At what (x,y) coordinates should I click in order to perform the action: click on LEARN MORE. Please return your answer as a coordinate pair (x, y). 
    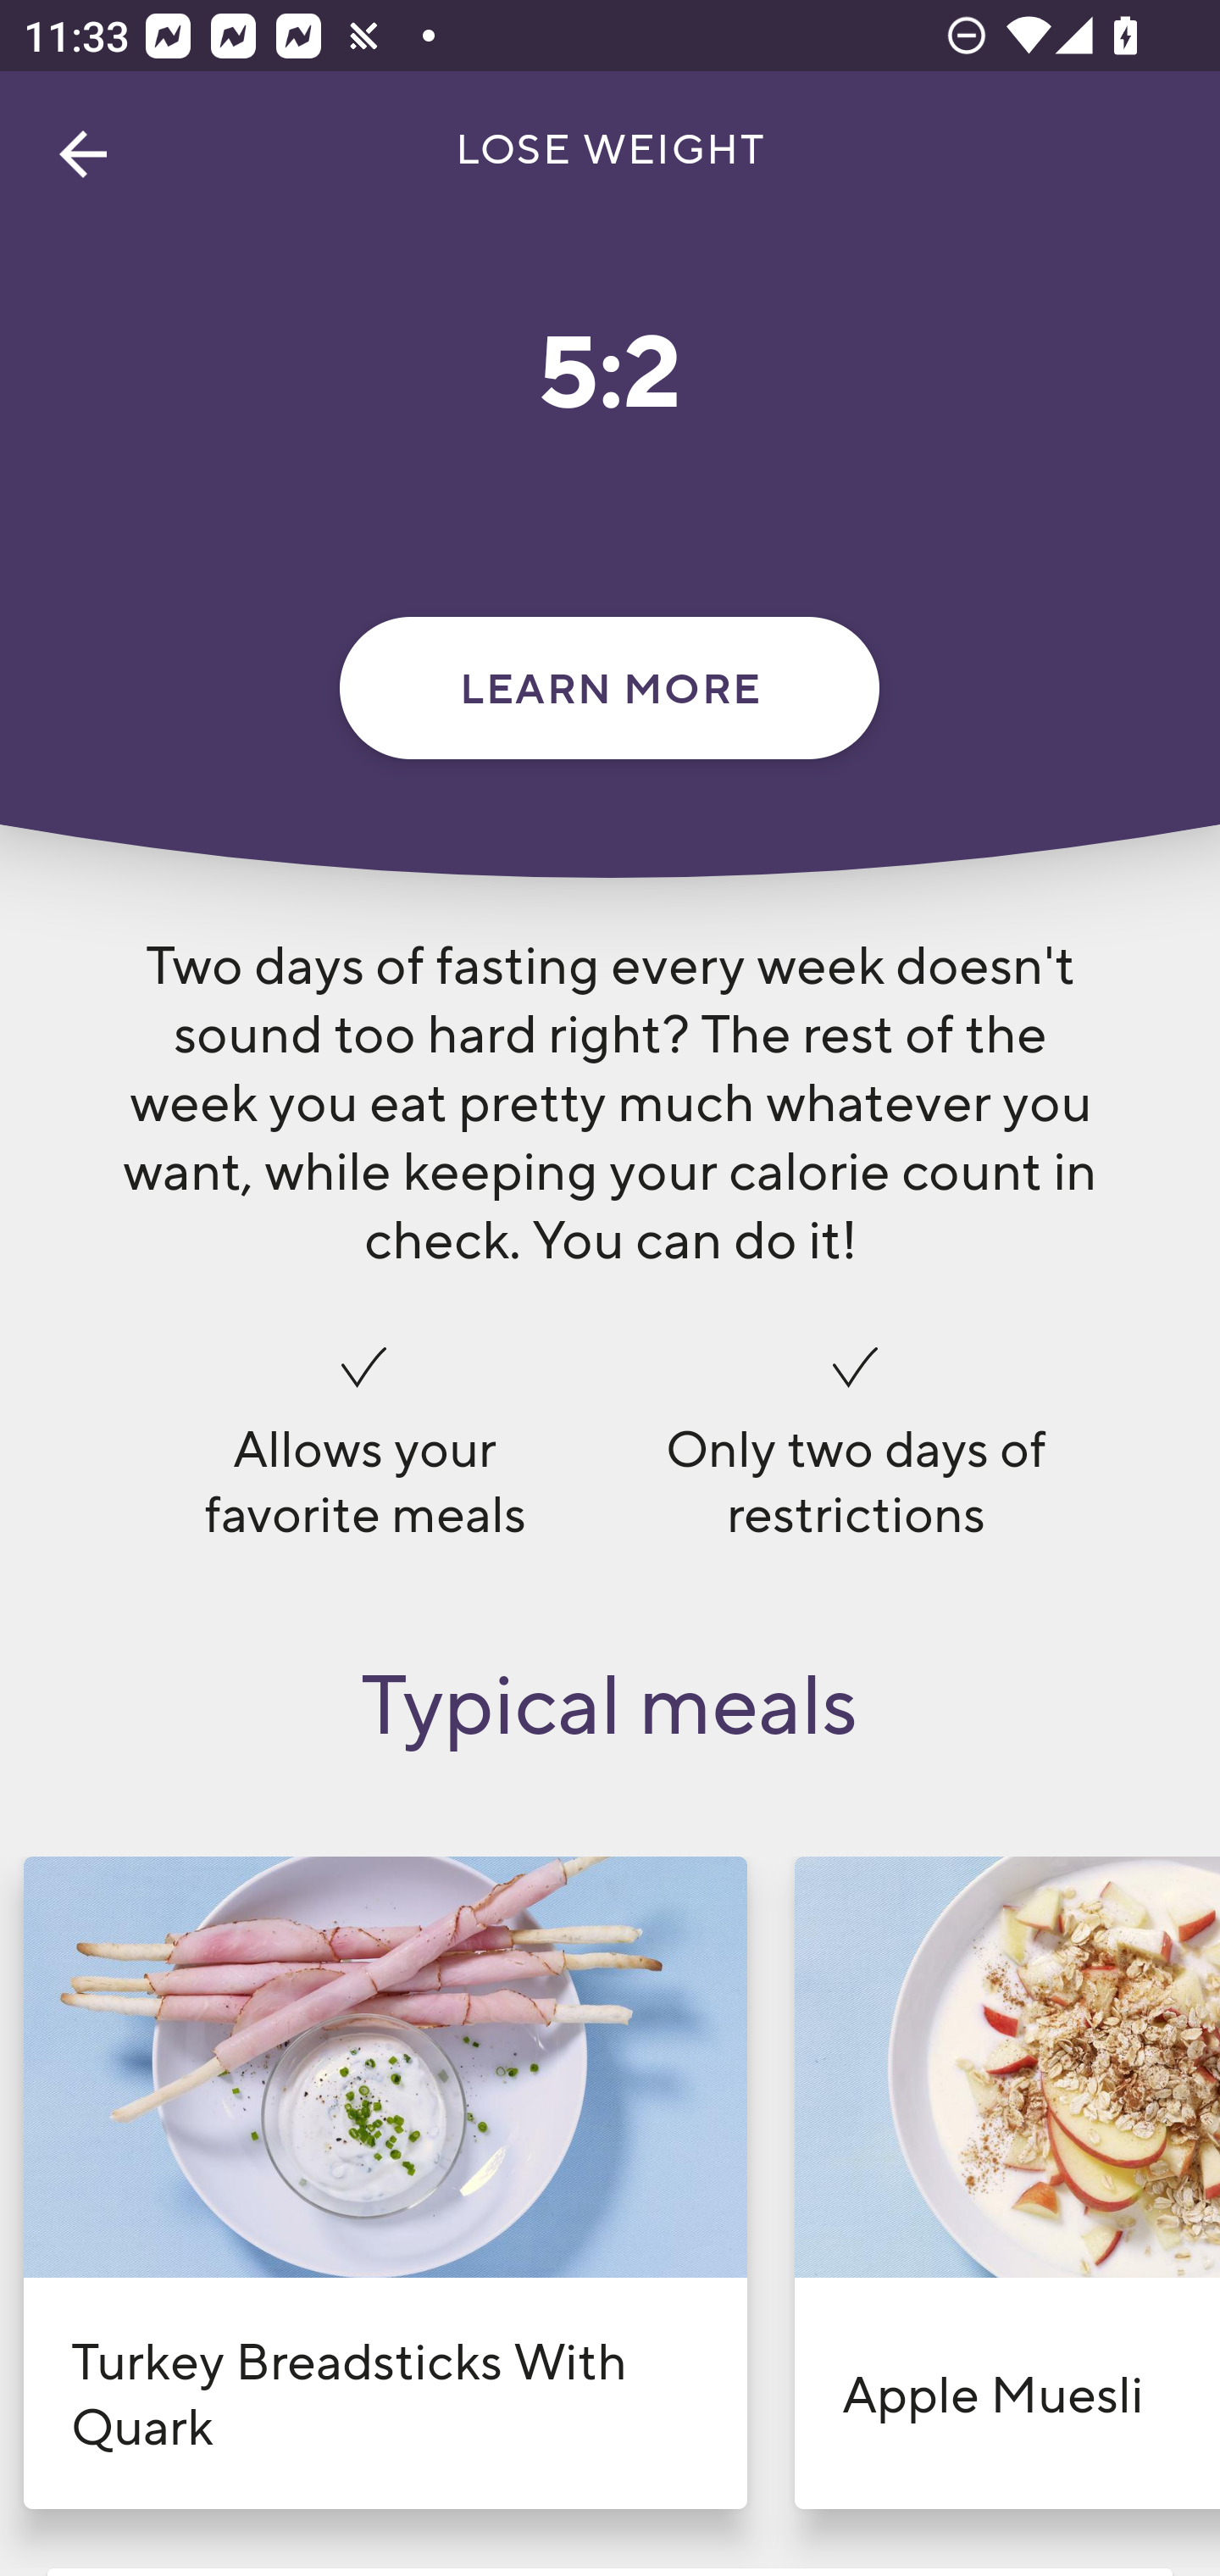
    Looking at the image, I should click on (609, 687).